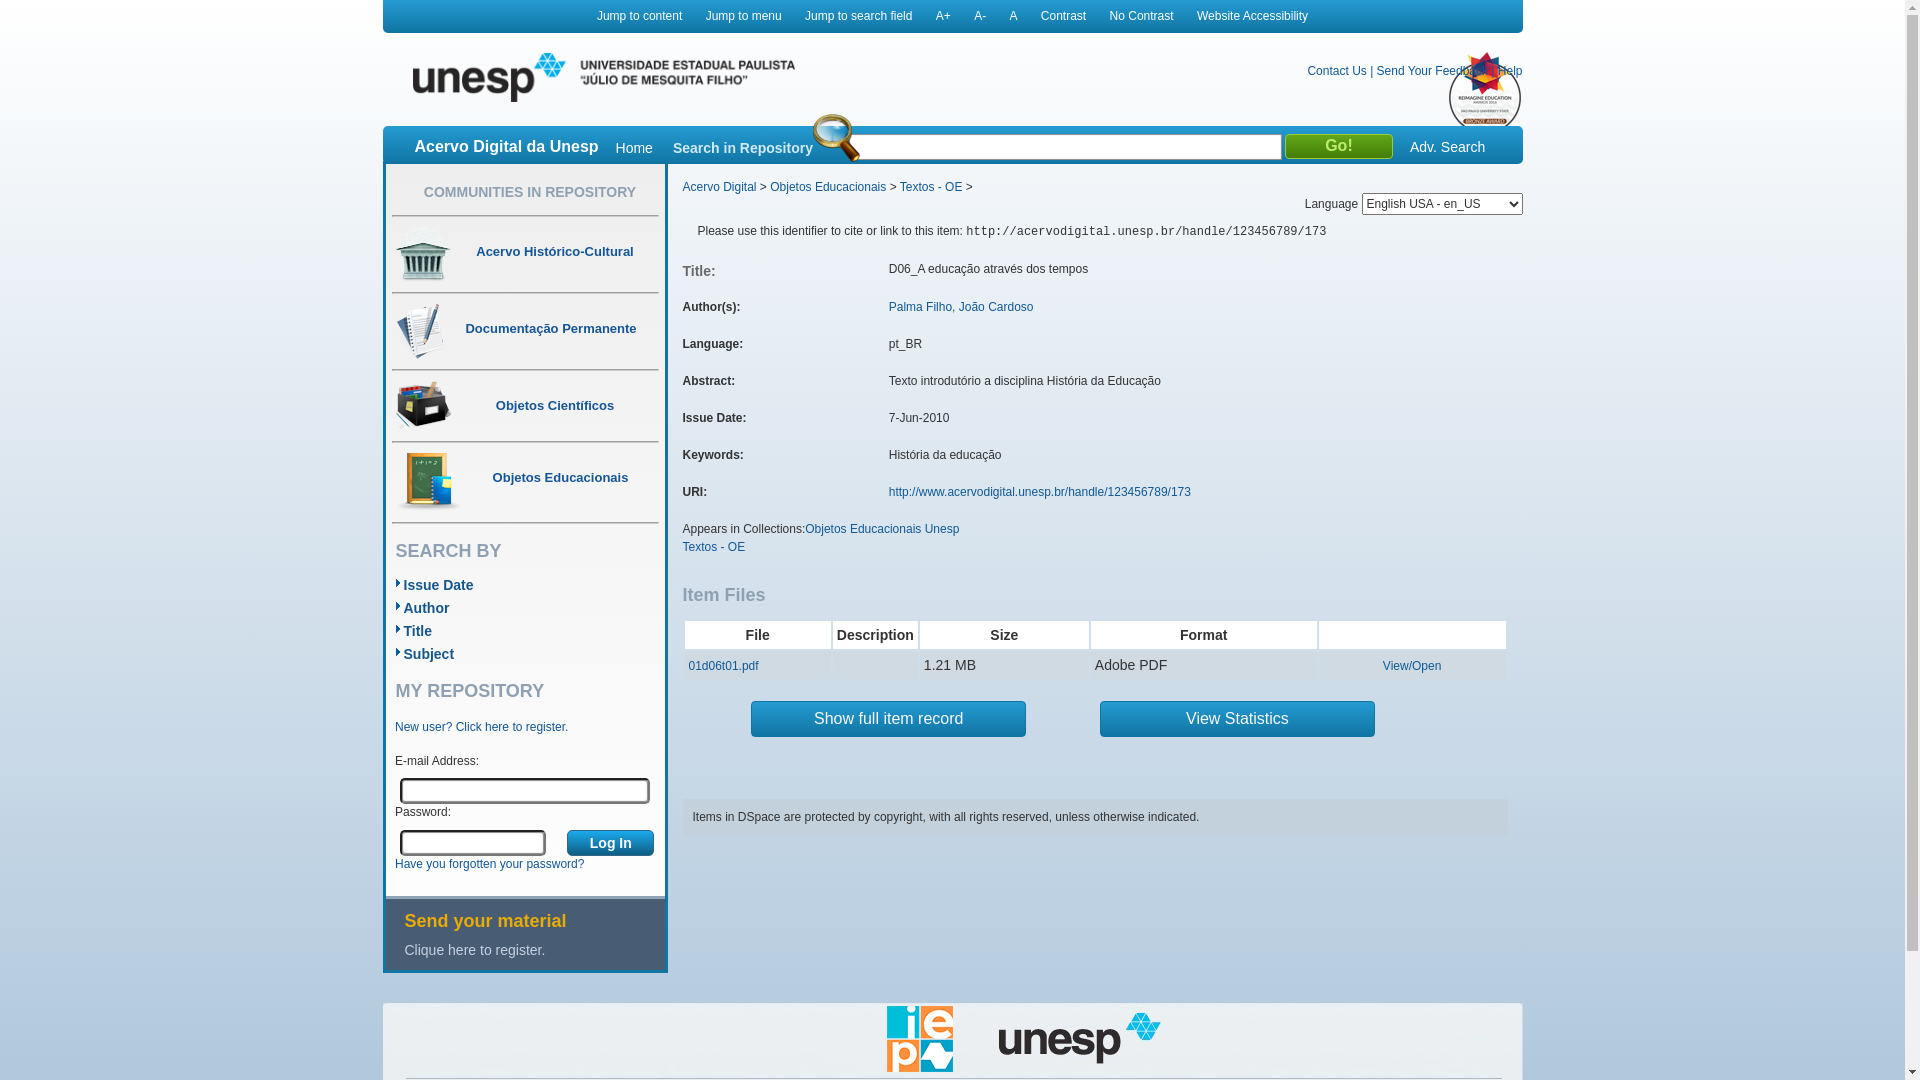  Describe the element at coordinates (534, 950) in the screenshot. I see `Clique here to register.` at that location.